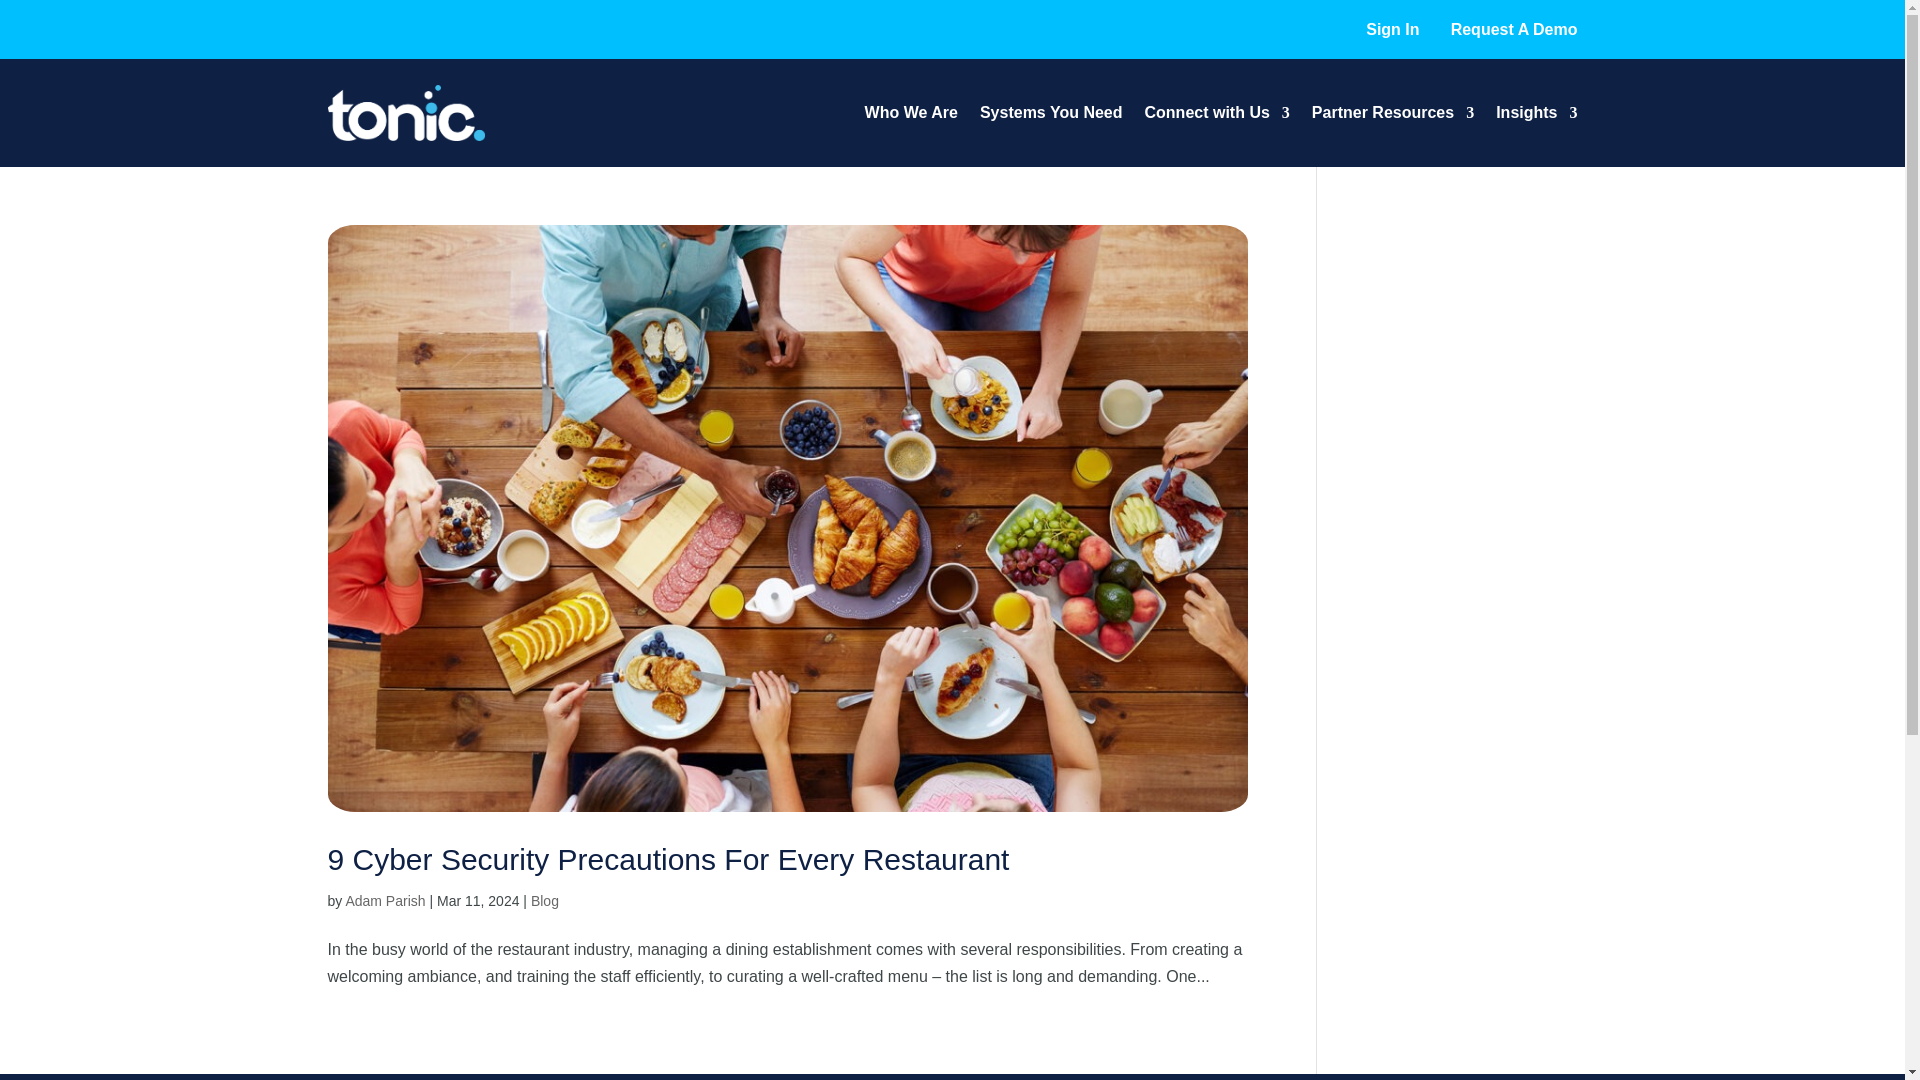 The height and width of the screenshot is (1080, 1920). What do you see at coordinates (1392, 28) in the screenshot?
I see `Tonic Back Office Login` at bounding box center [1392, 28].